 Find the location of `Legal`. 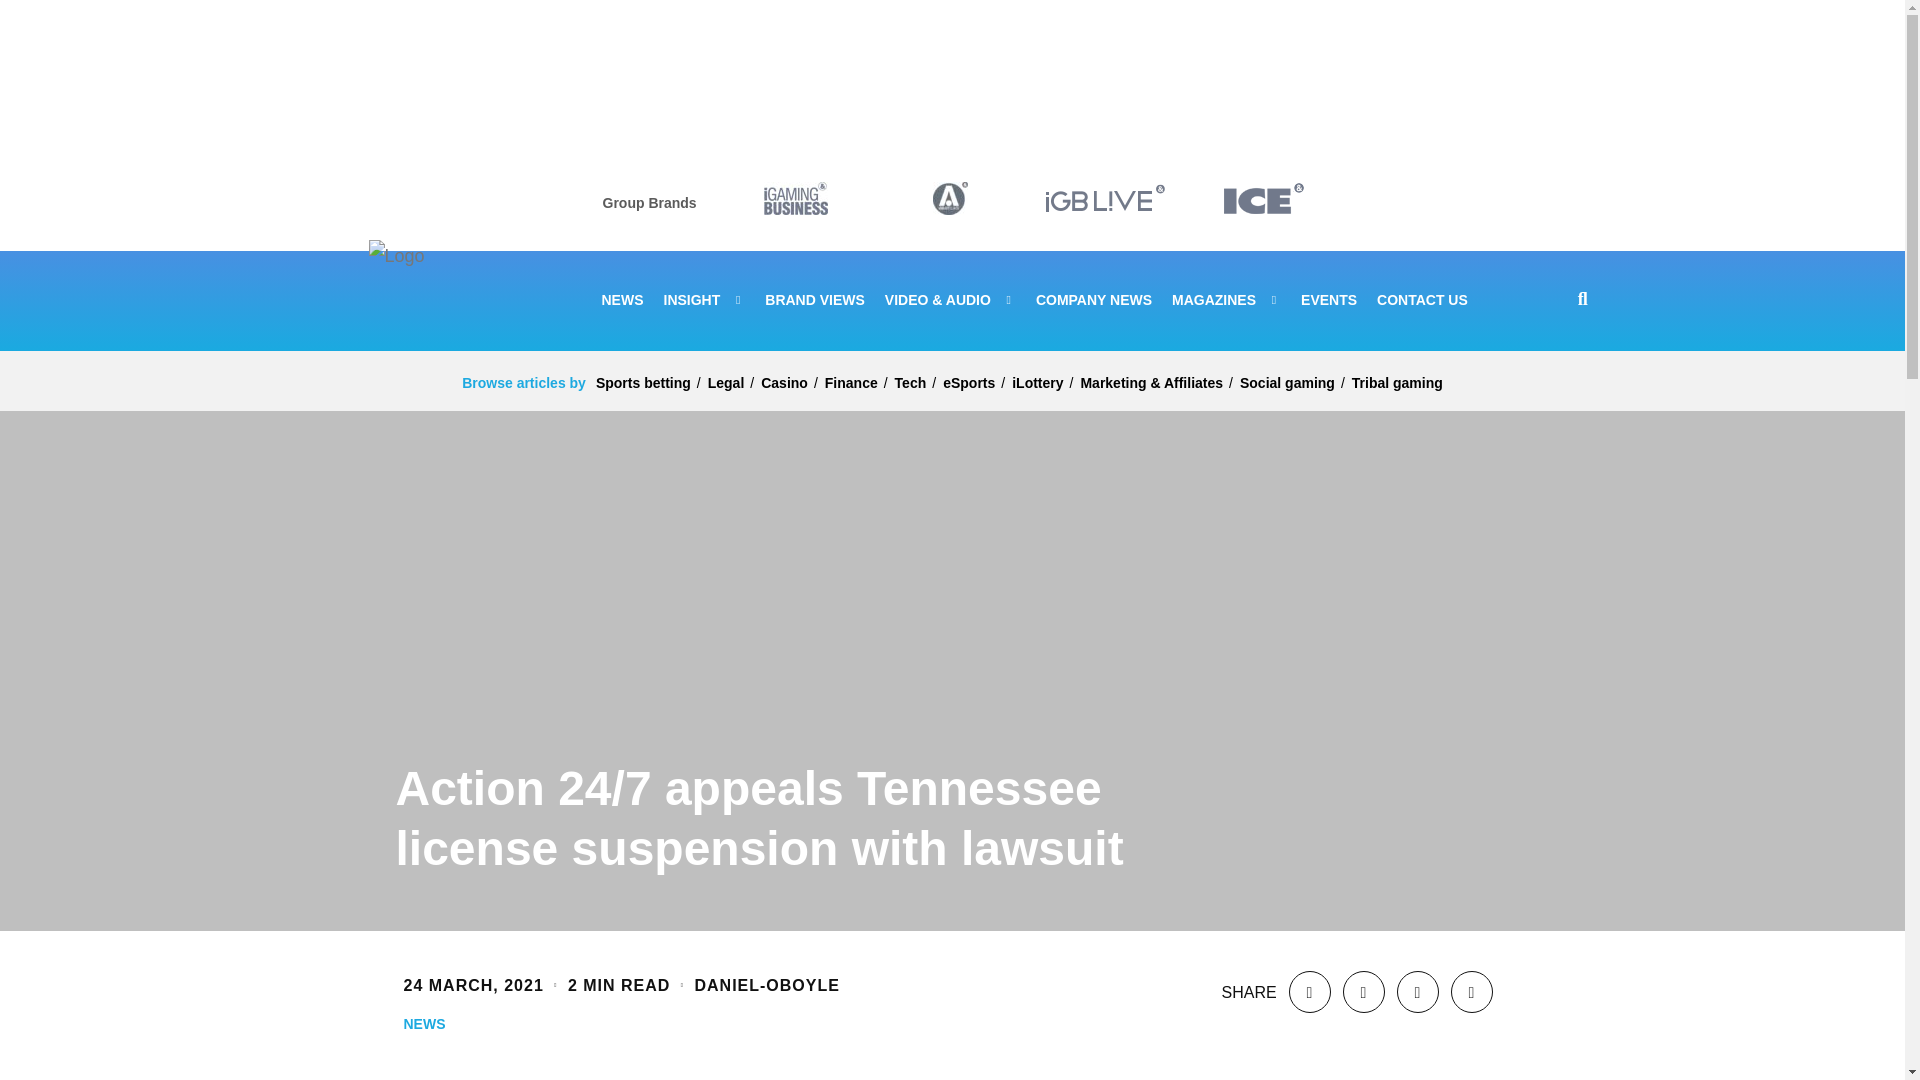

Legal is located at coordinates (726, 383).